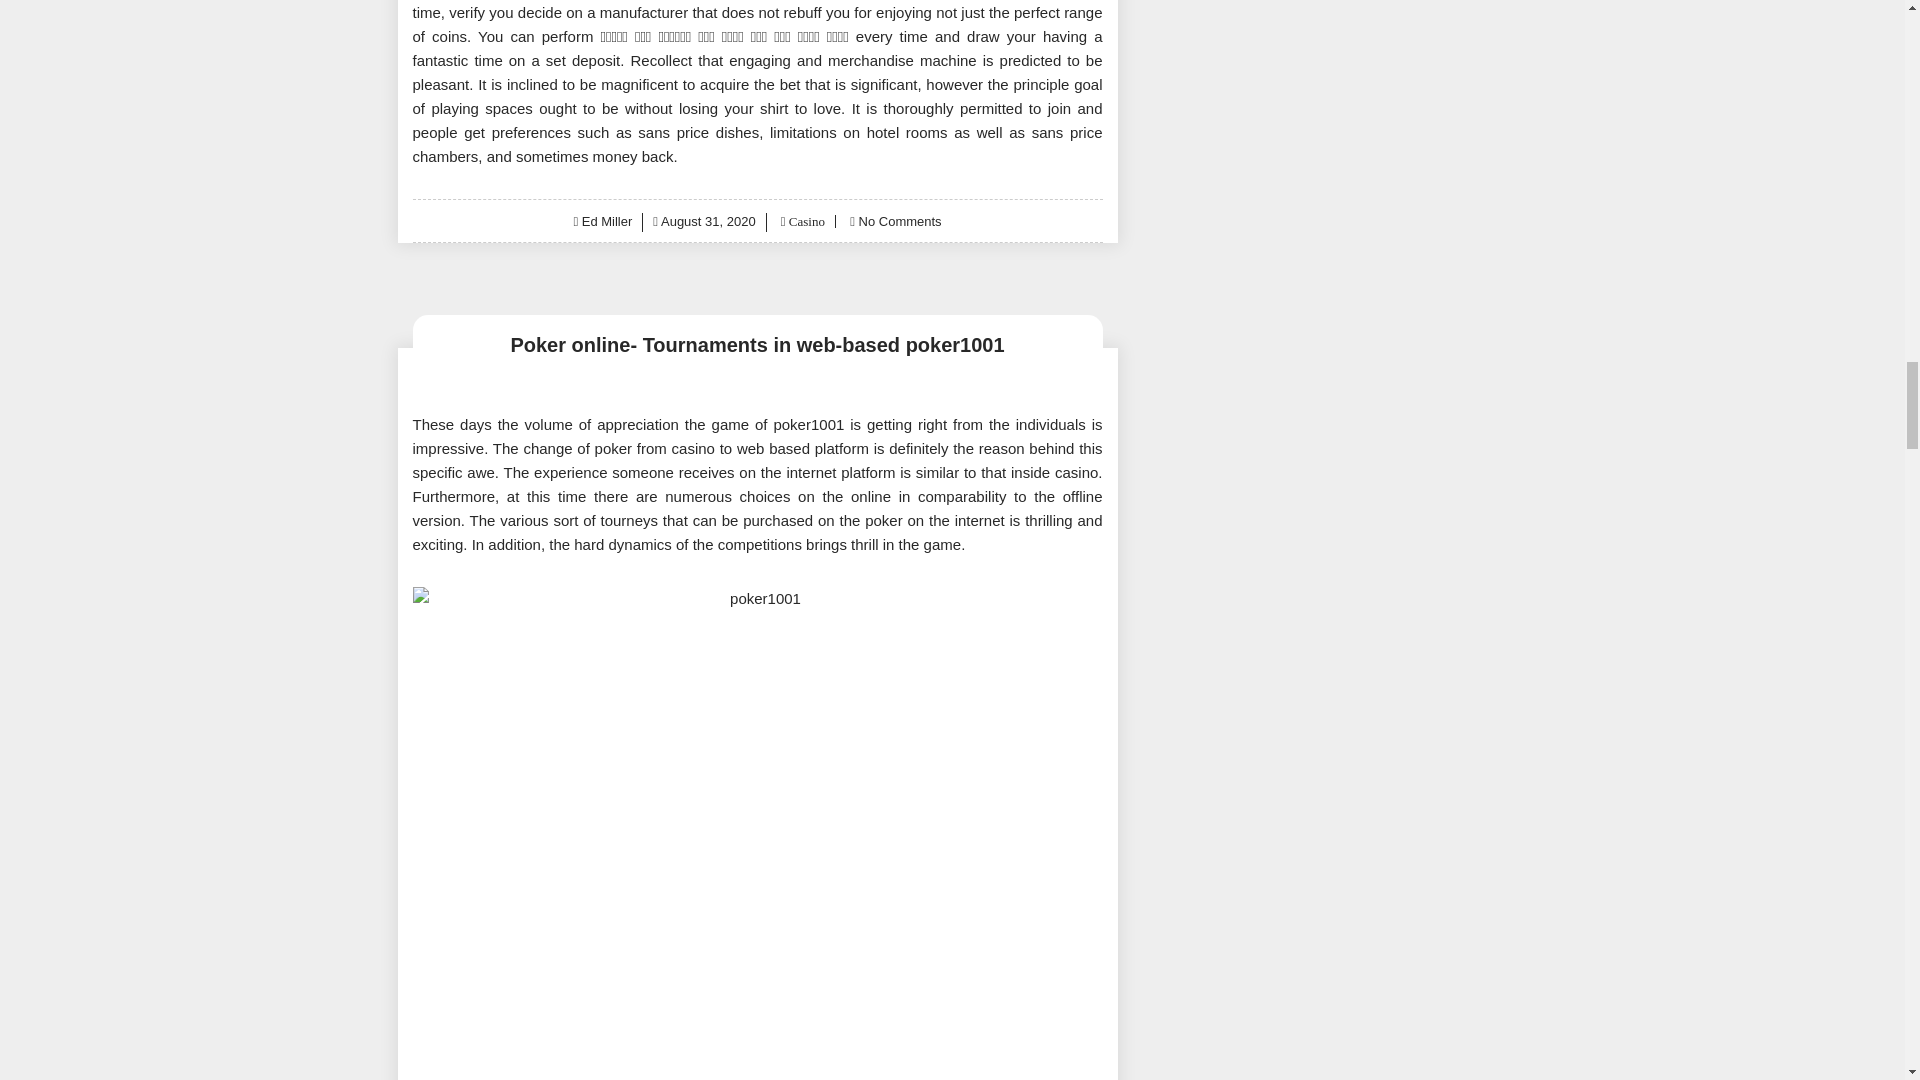  Describe the element at coordinates (900, 220) in the screenshot. I see `No Comments` at that location.